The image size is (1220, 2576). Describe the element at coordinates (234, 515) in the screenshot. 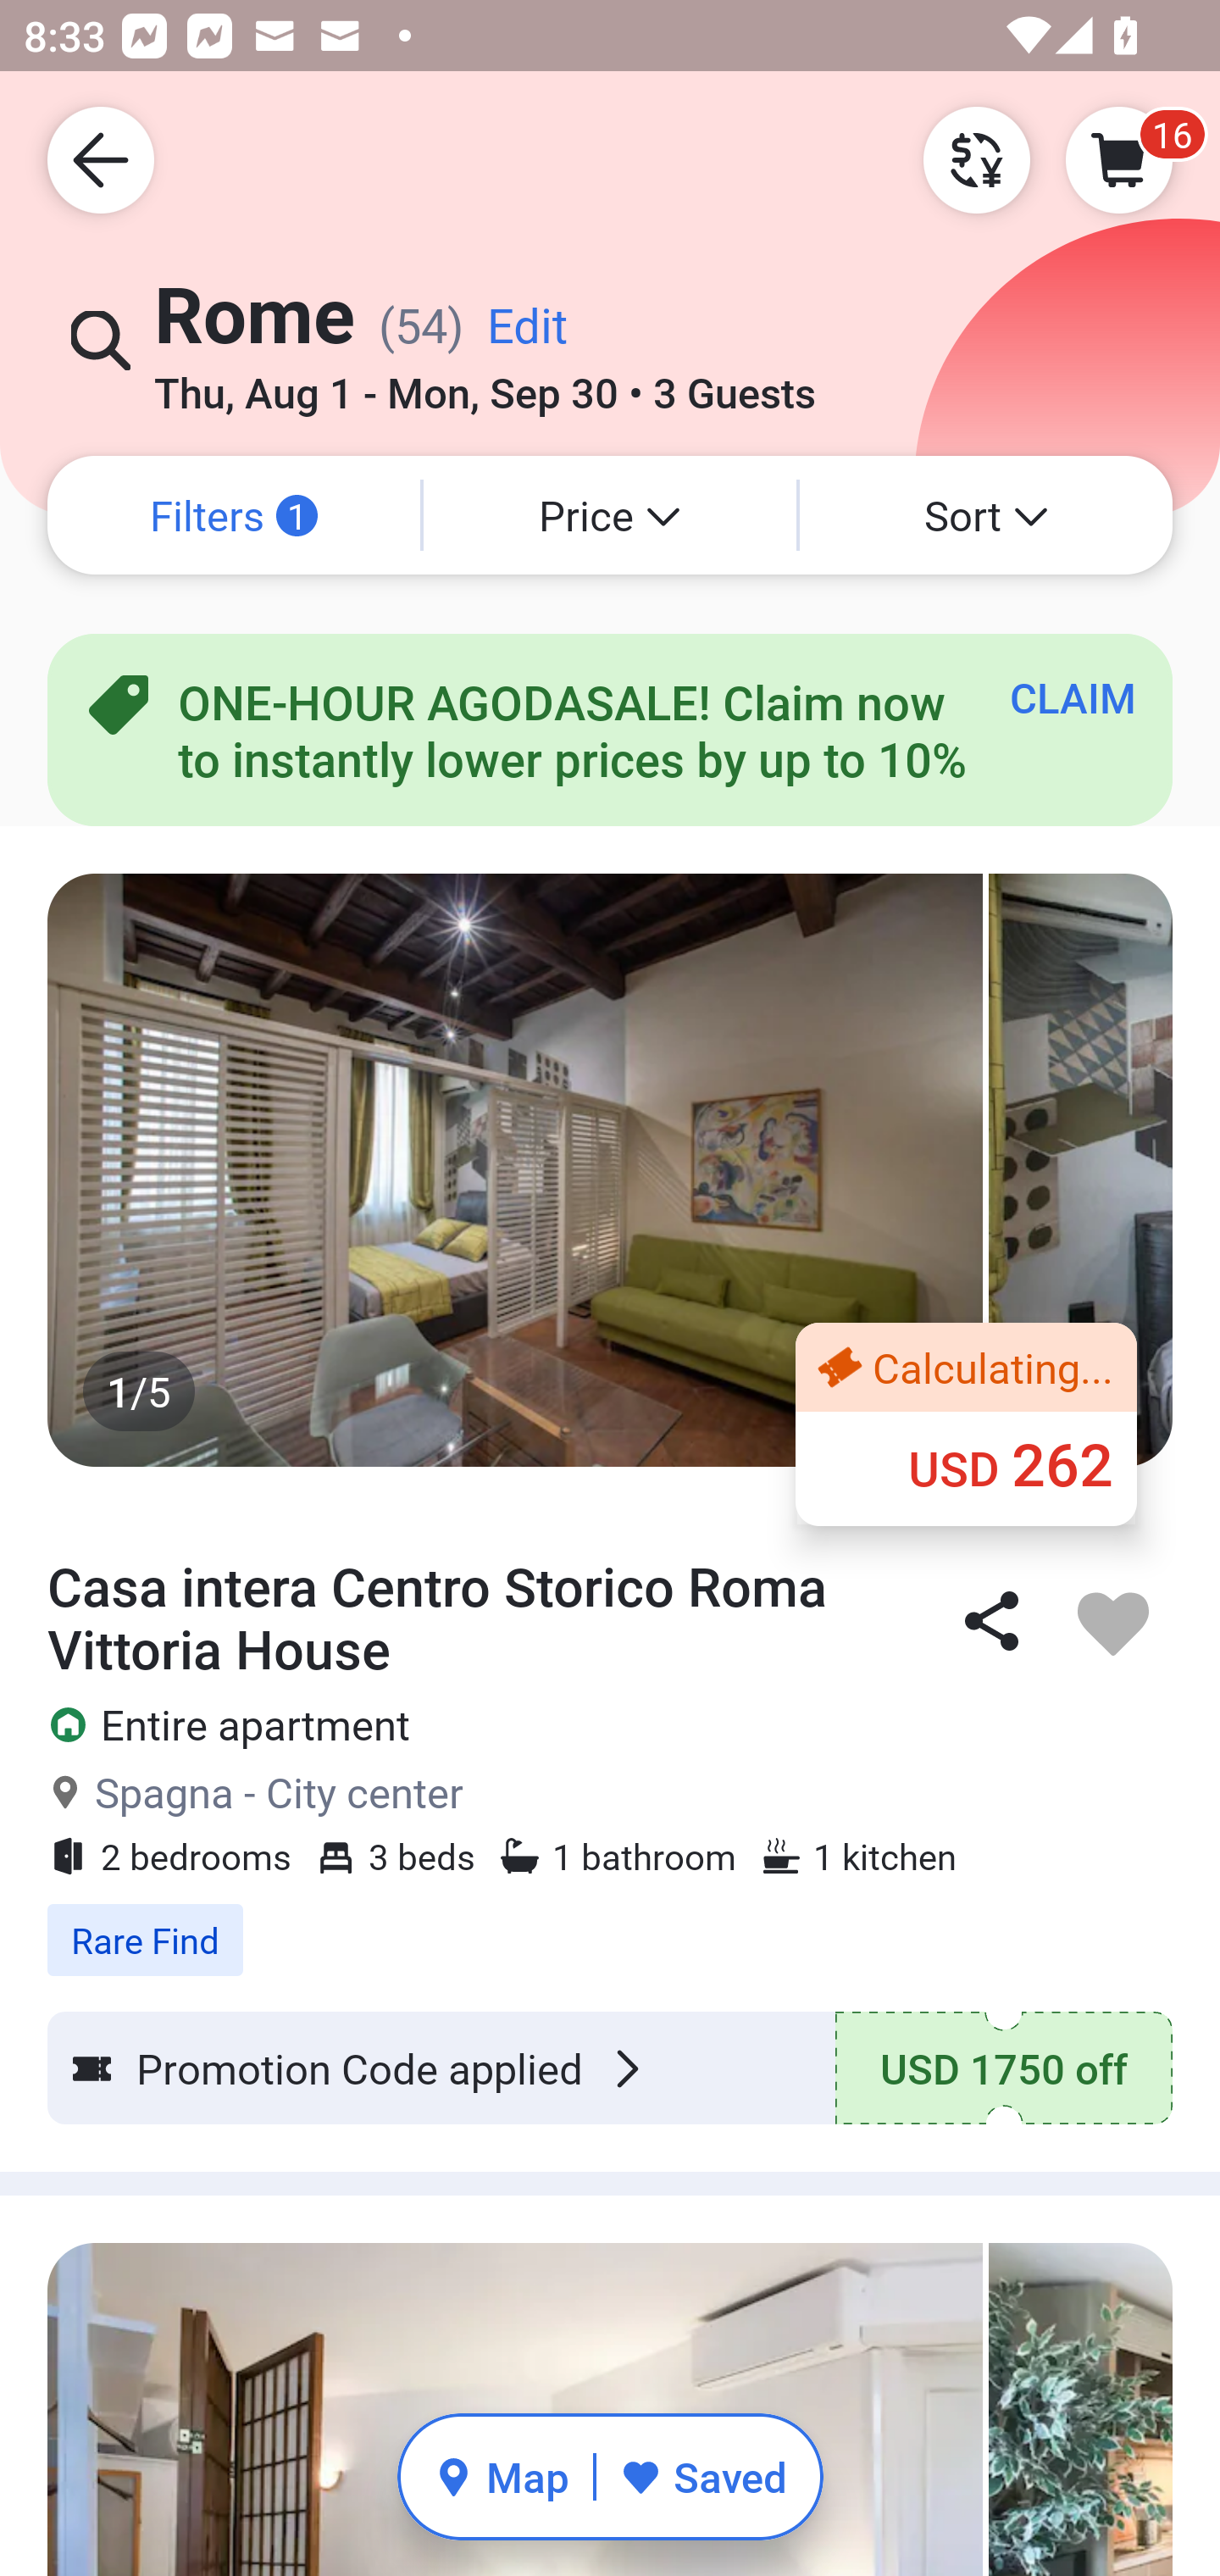

I see `Filters 1` at that location.